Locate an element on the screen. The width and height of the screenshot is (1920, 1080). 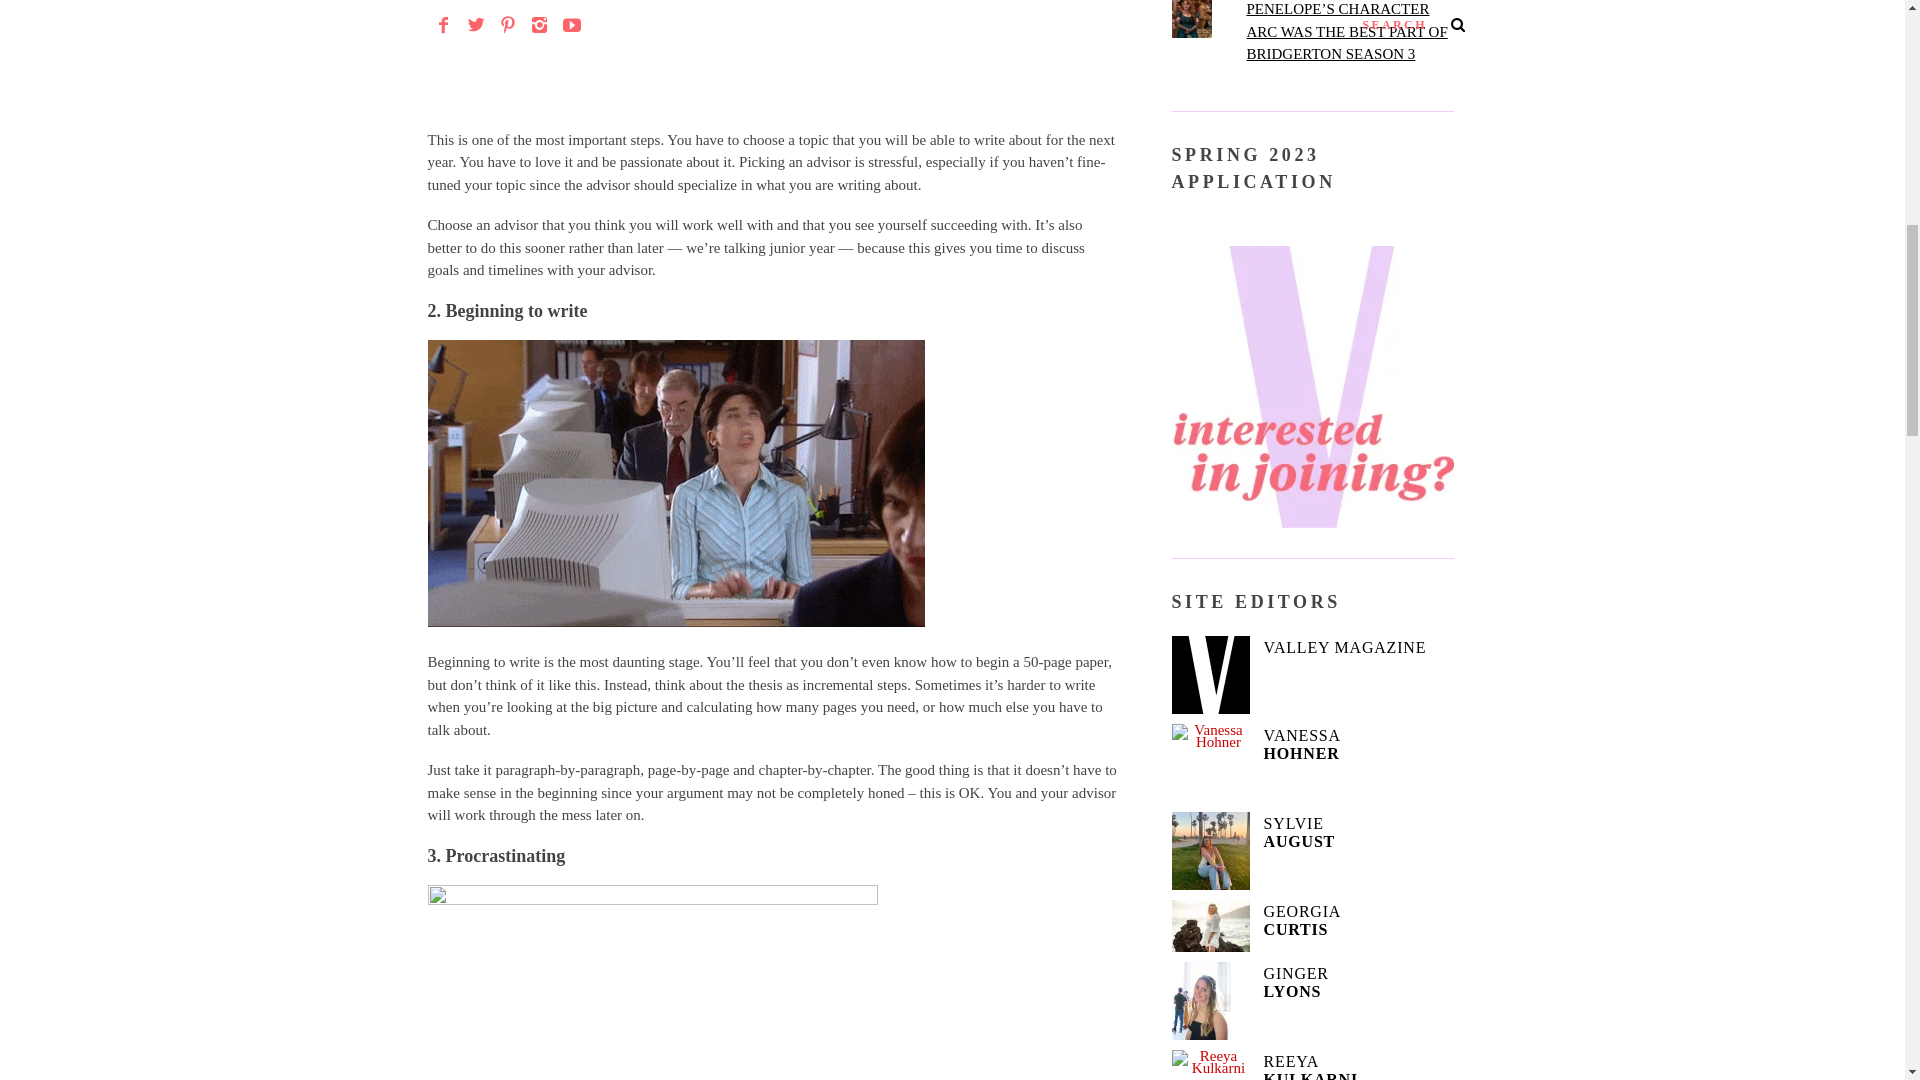
Ginger Lyons is located at coordinates (1210, 1001).